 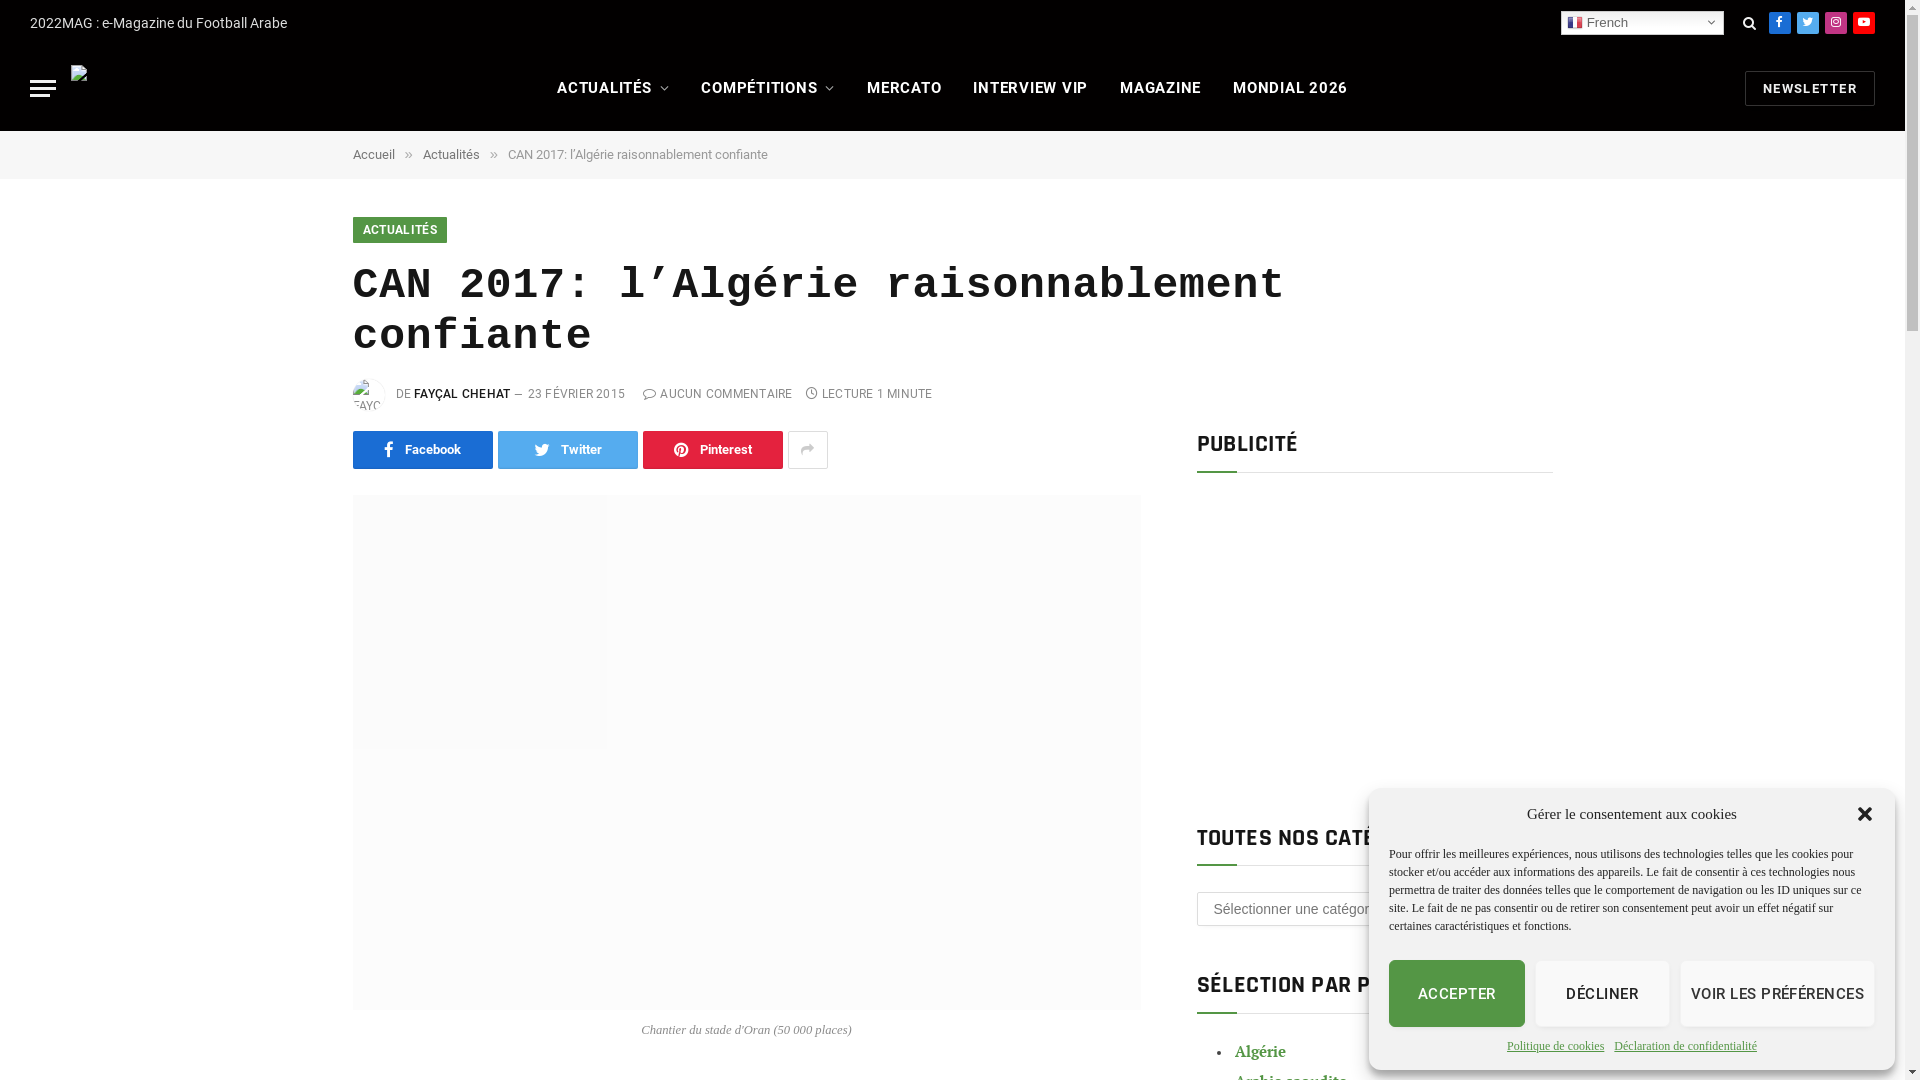 What do you see at coordinates (1290, 88) in the screenshot?
I see `MONDIAL 2026` at bounding box center [1290, 88].